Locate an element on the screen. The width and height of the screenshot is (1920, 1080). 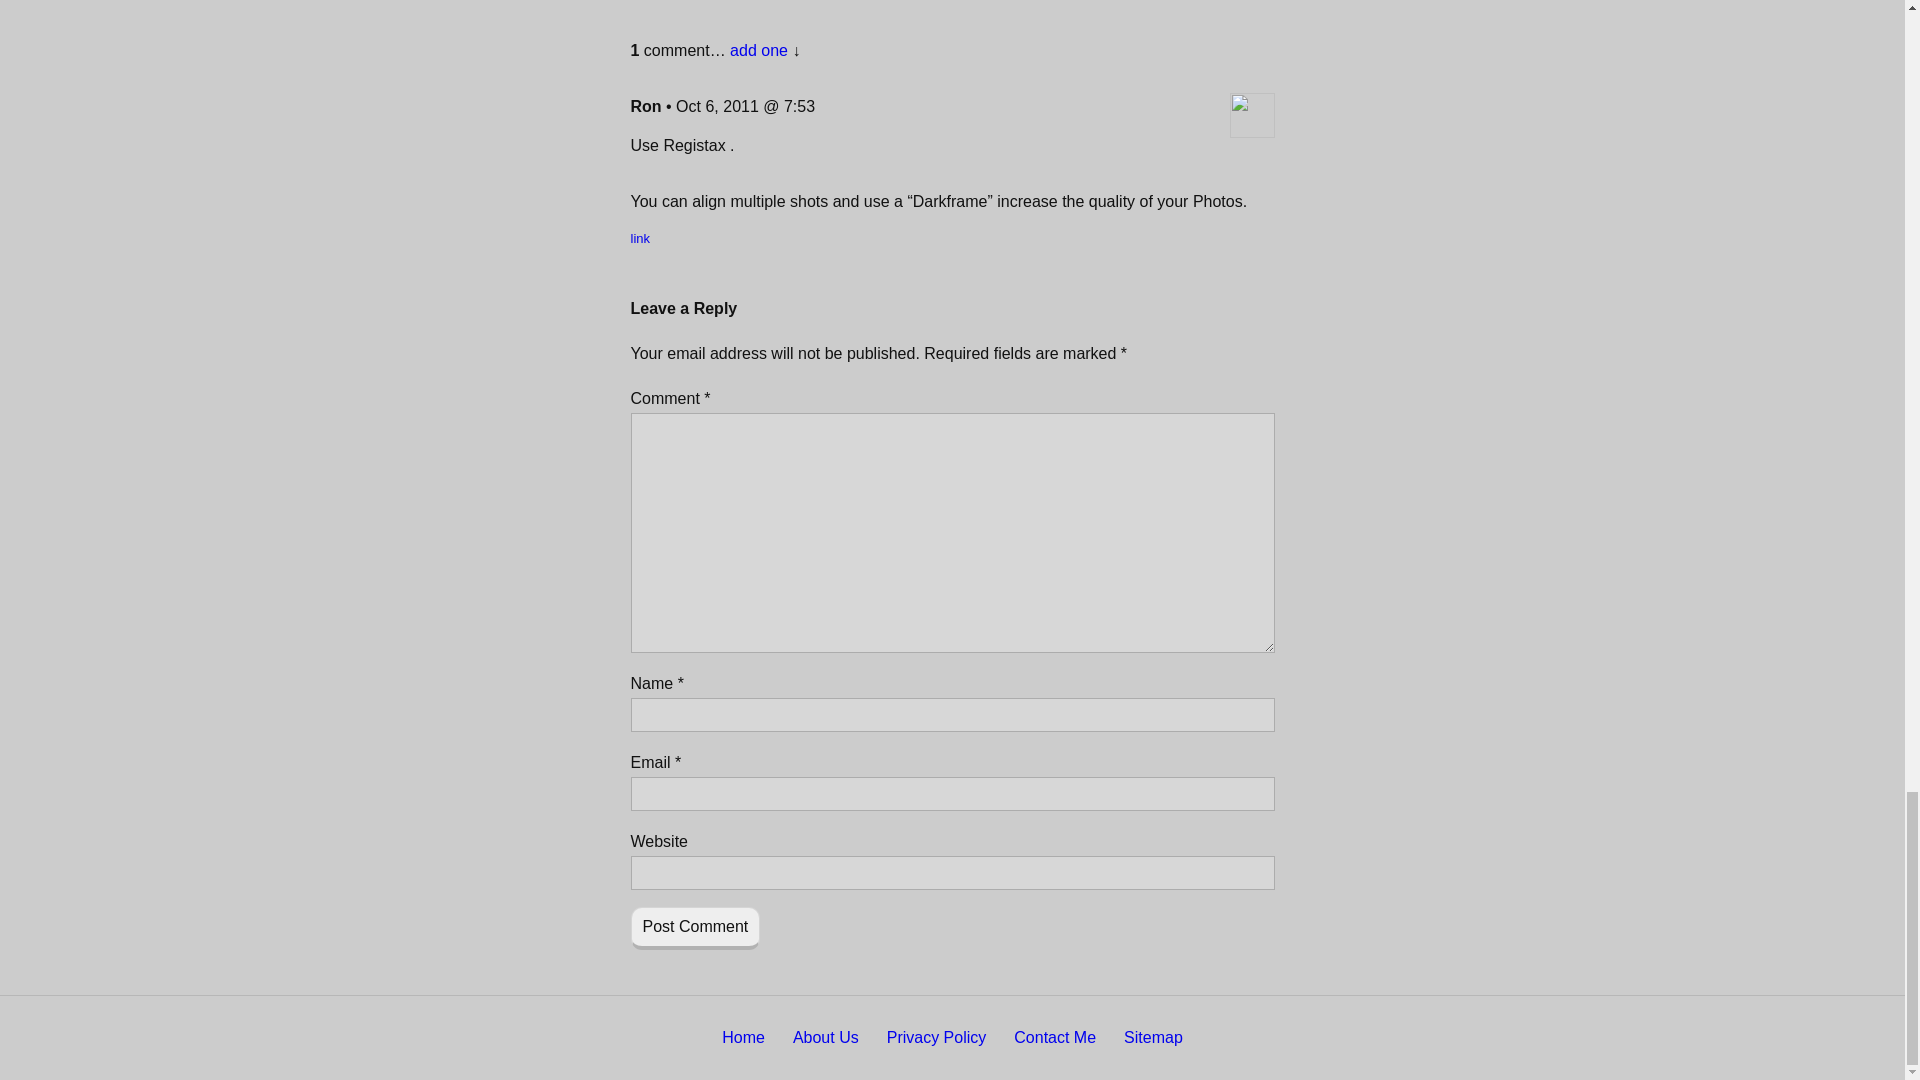
About Us is located at coordinates (825, 1038).